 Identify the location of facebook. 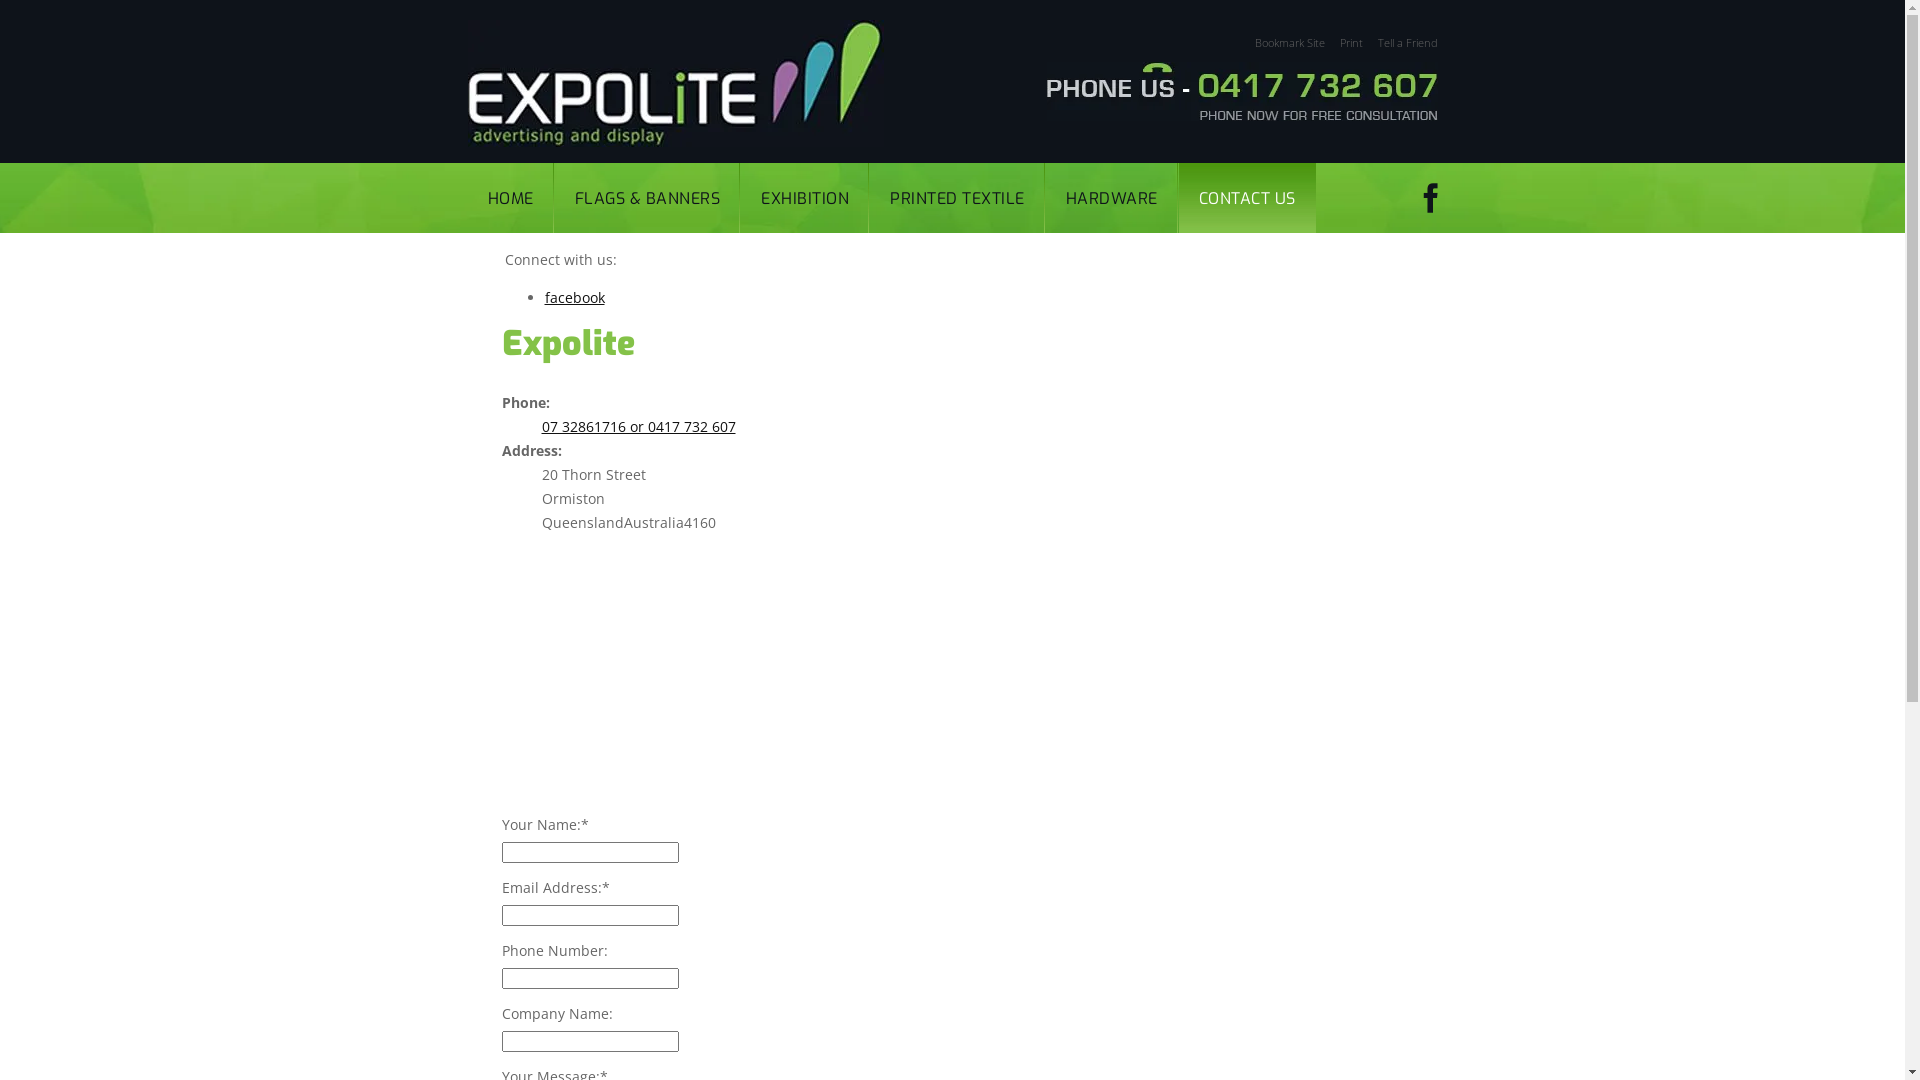
(574, 298).